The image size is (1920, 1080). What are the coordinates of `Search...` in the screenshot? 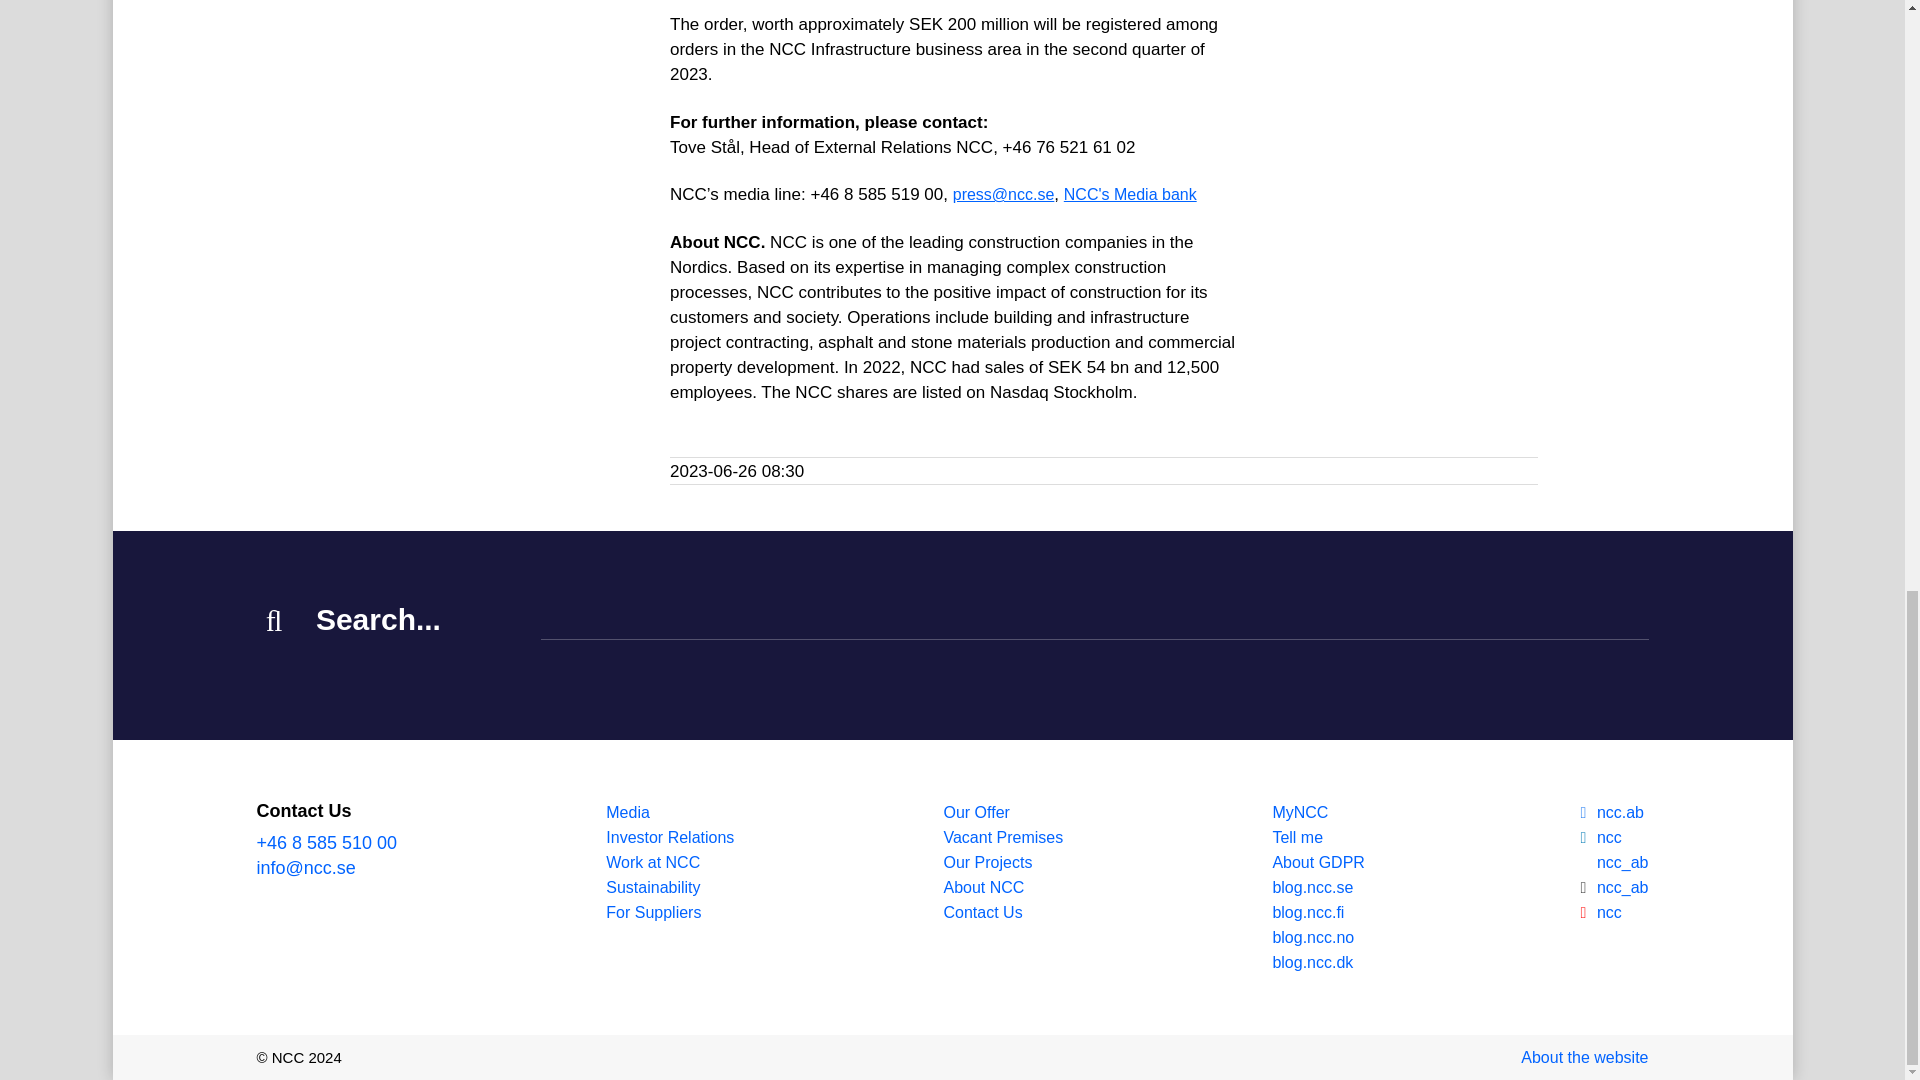 It's located at (1095, 622).